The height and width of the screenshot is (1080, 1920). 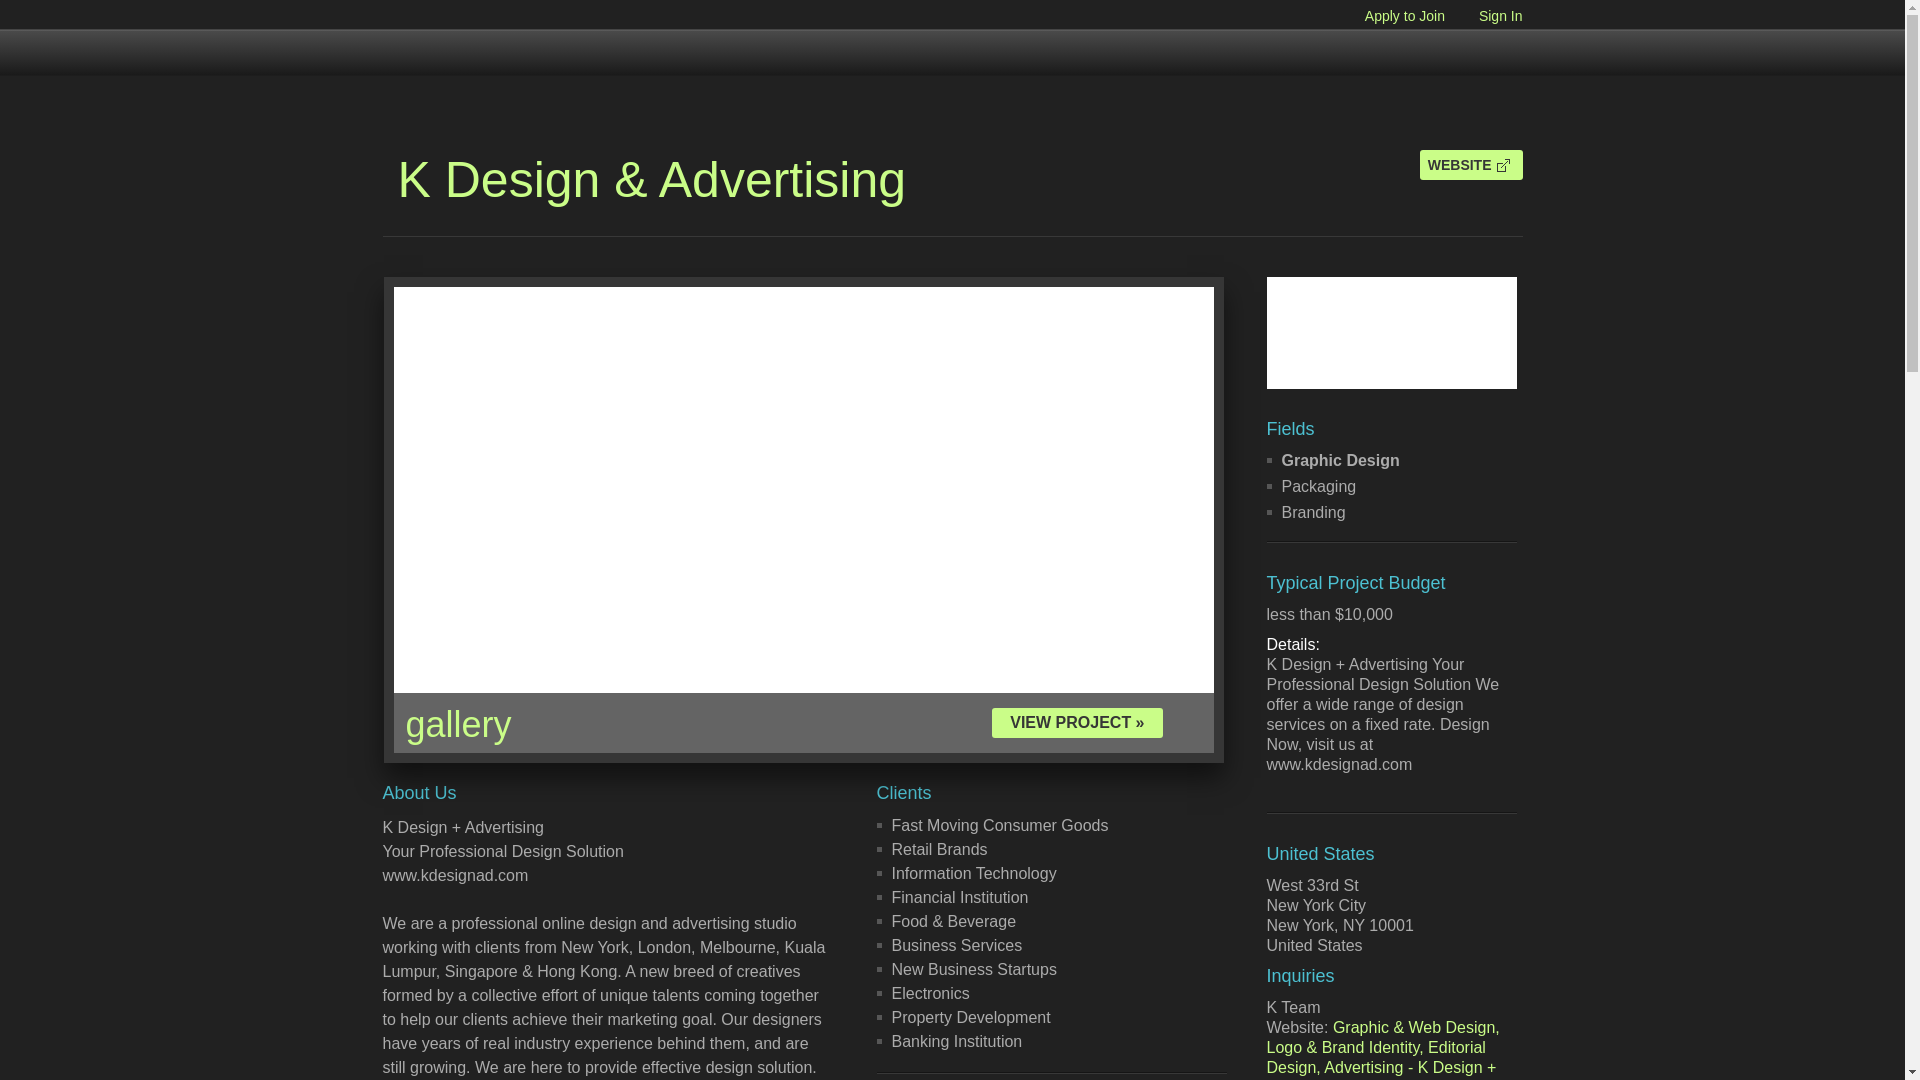 What do you see at coordinates (1390, 15) in the screenshot?
I see `Apply to Join` at bounding box center [1390, 15].